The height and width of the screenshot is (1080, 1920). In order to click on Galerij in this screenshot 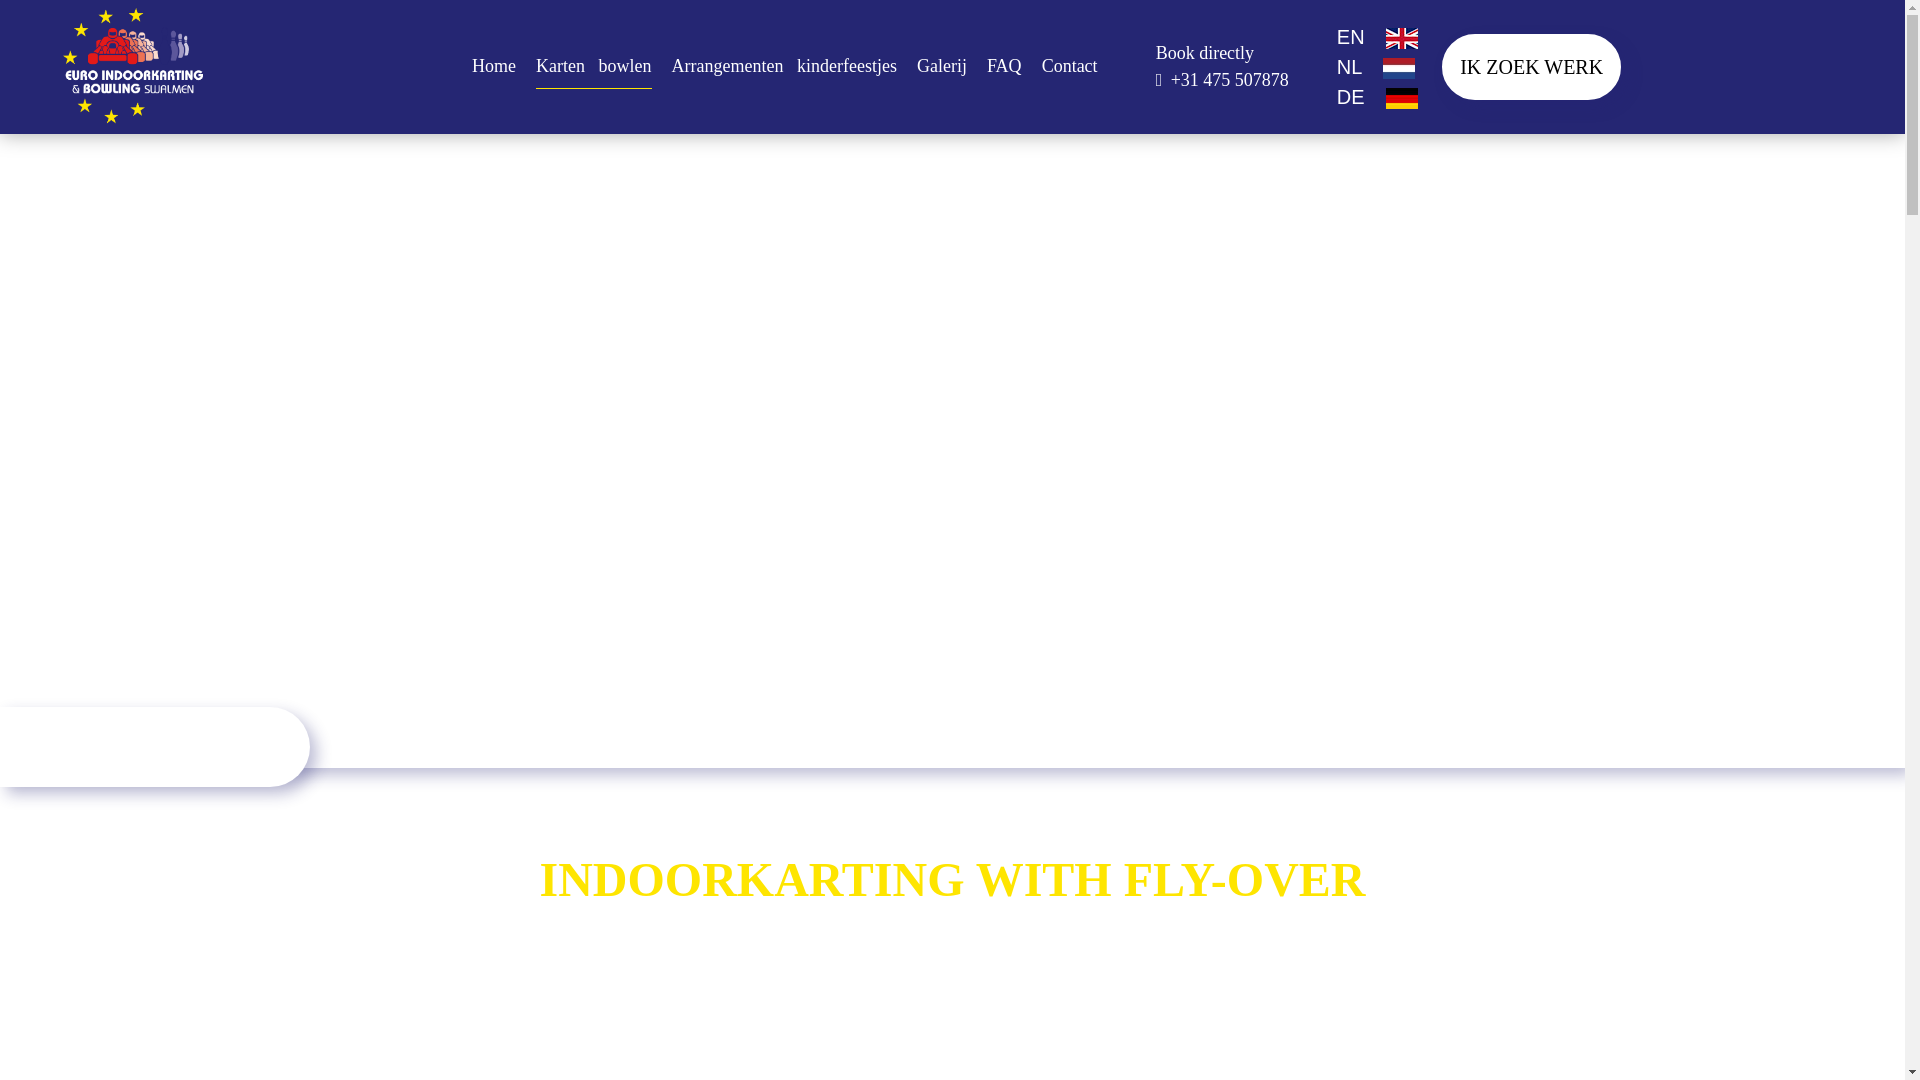, I will do `click(942, 66)`.